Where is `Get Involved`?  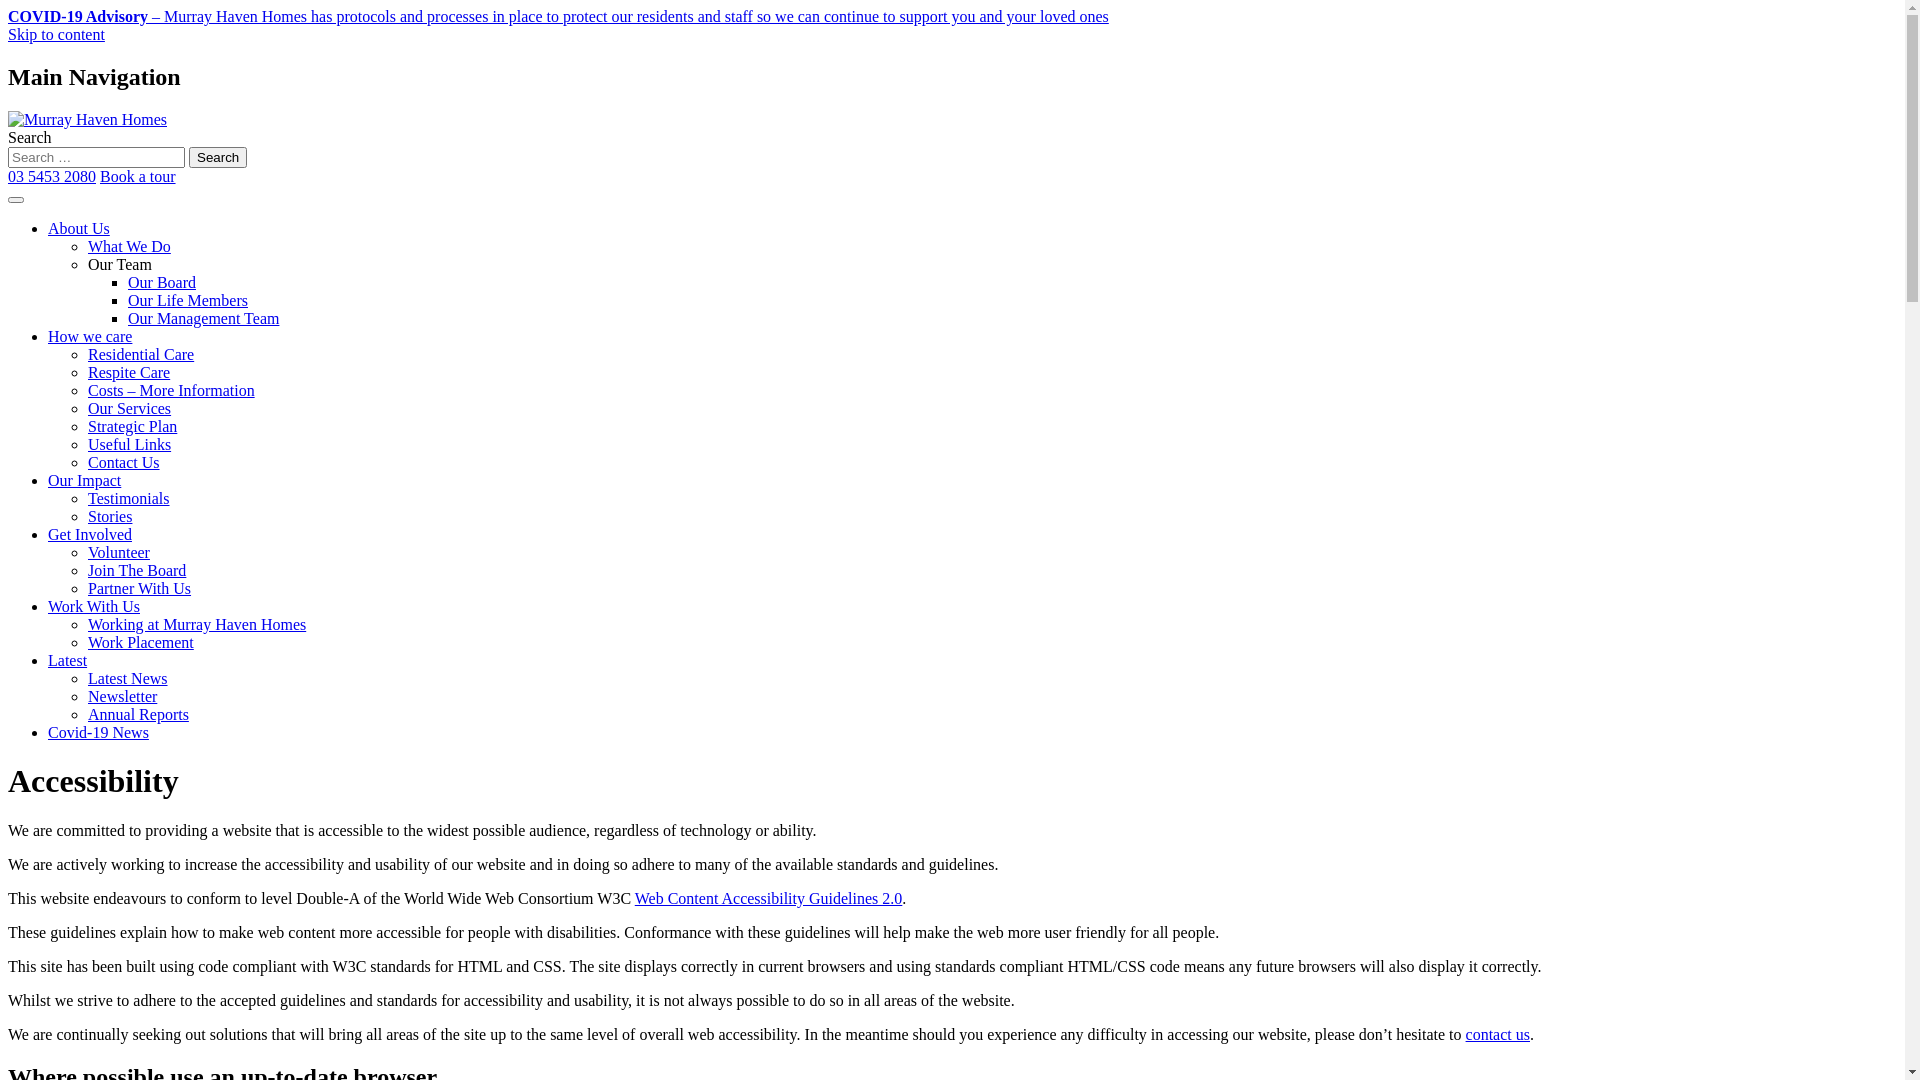 Get Involved is located at coordinates (90, 534).